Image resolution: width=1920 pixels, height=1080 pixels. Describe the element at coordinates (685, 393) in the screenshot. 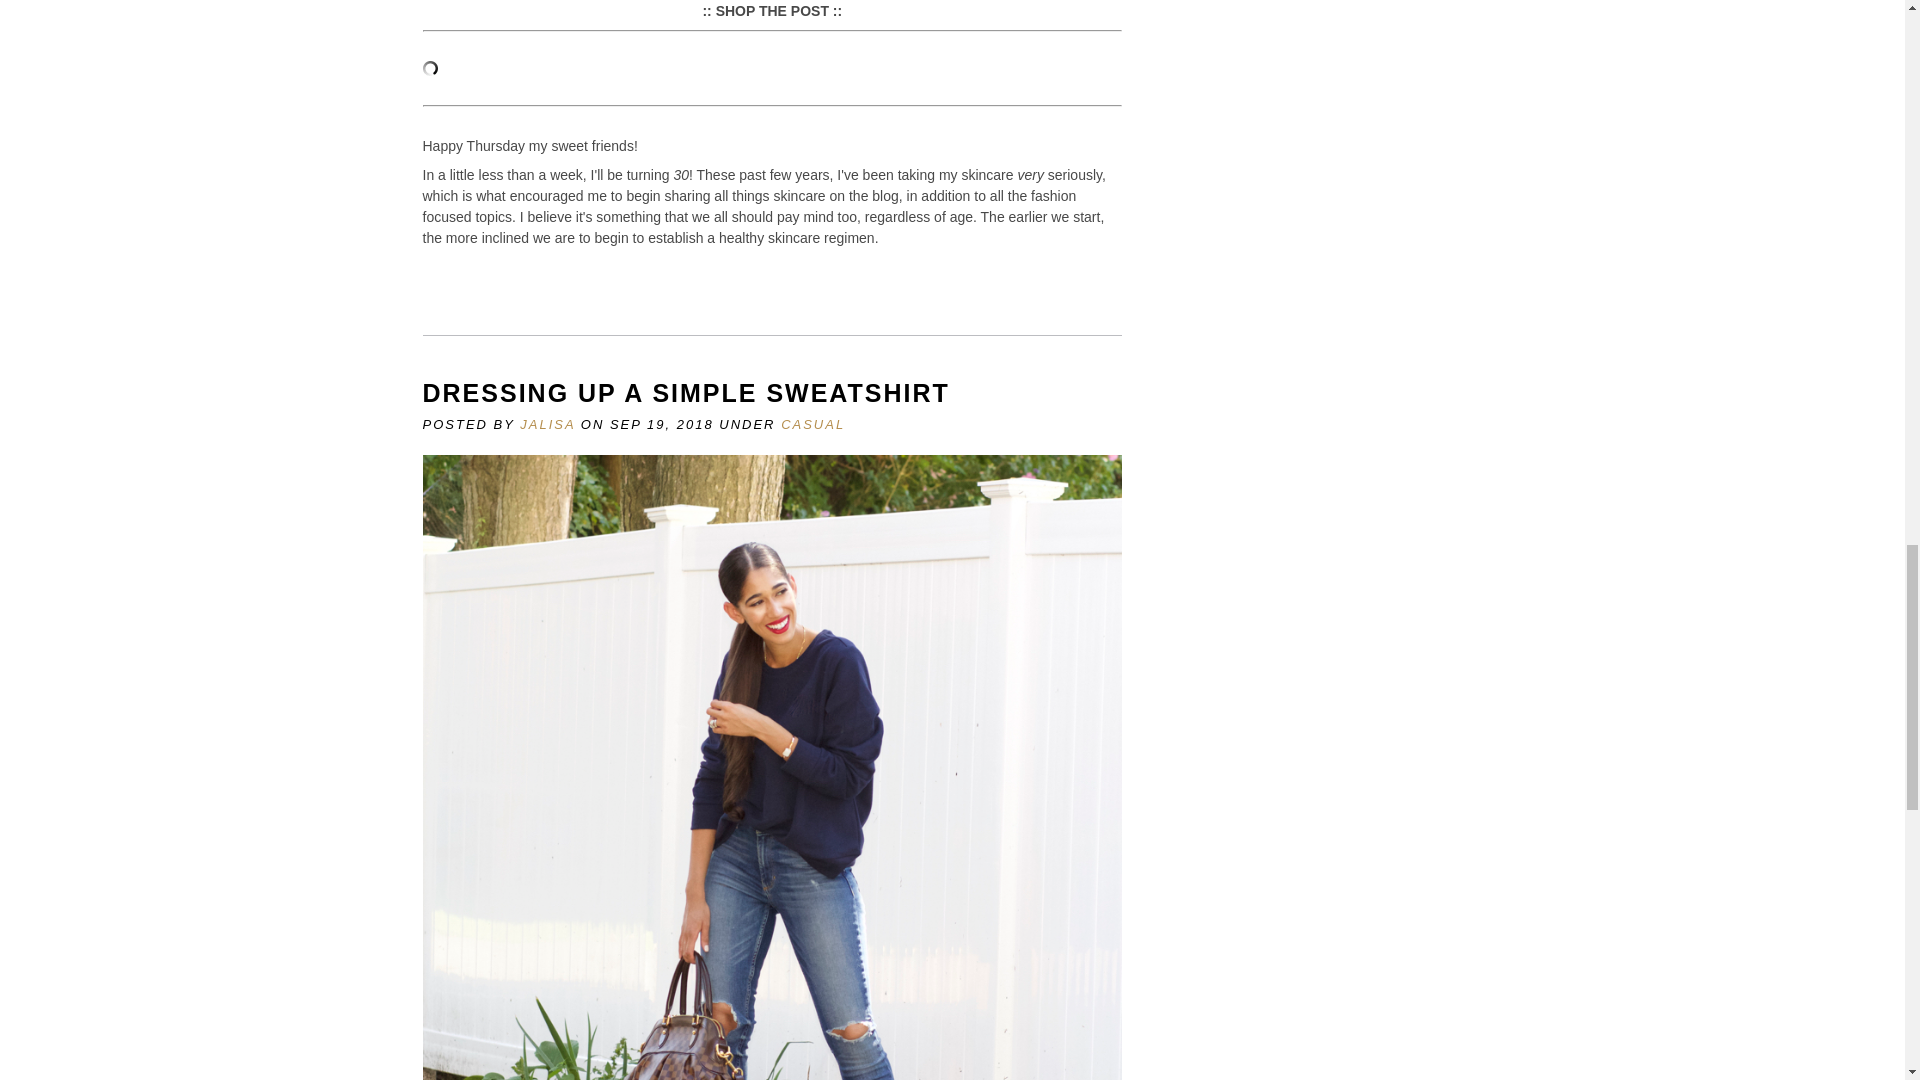

I see `DRESSING UP A SIMPLE SWEATSHIRT` at that location.